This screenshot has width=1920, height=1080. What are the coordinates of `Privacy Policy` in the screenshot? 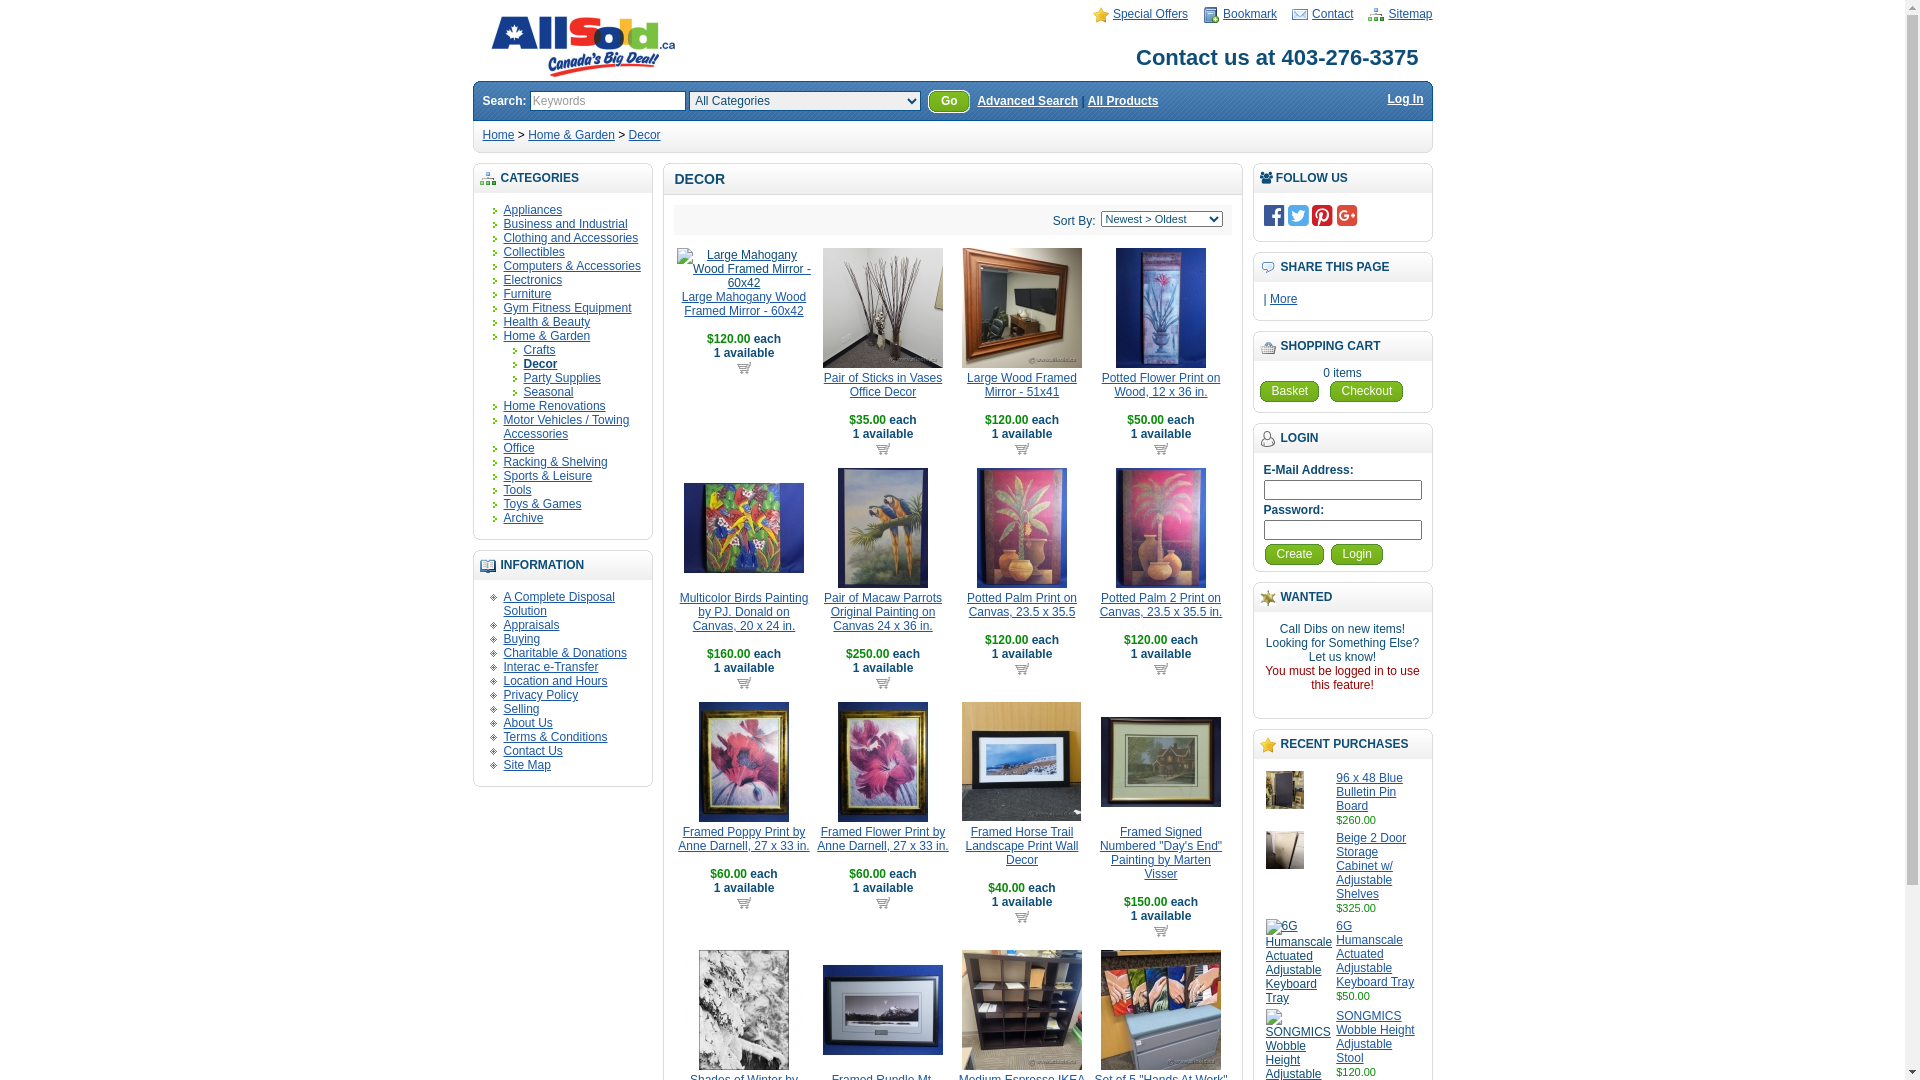 It's located at (542, 695).